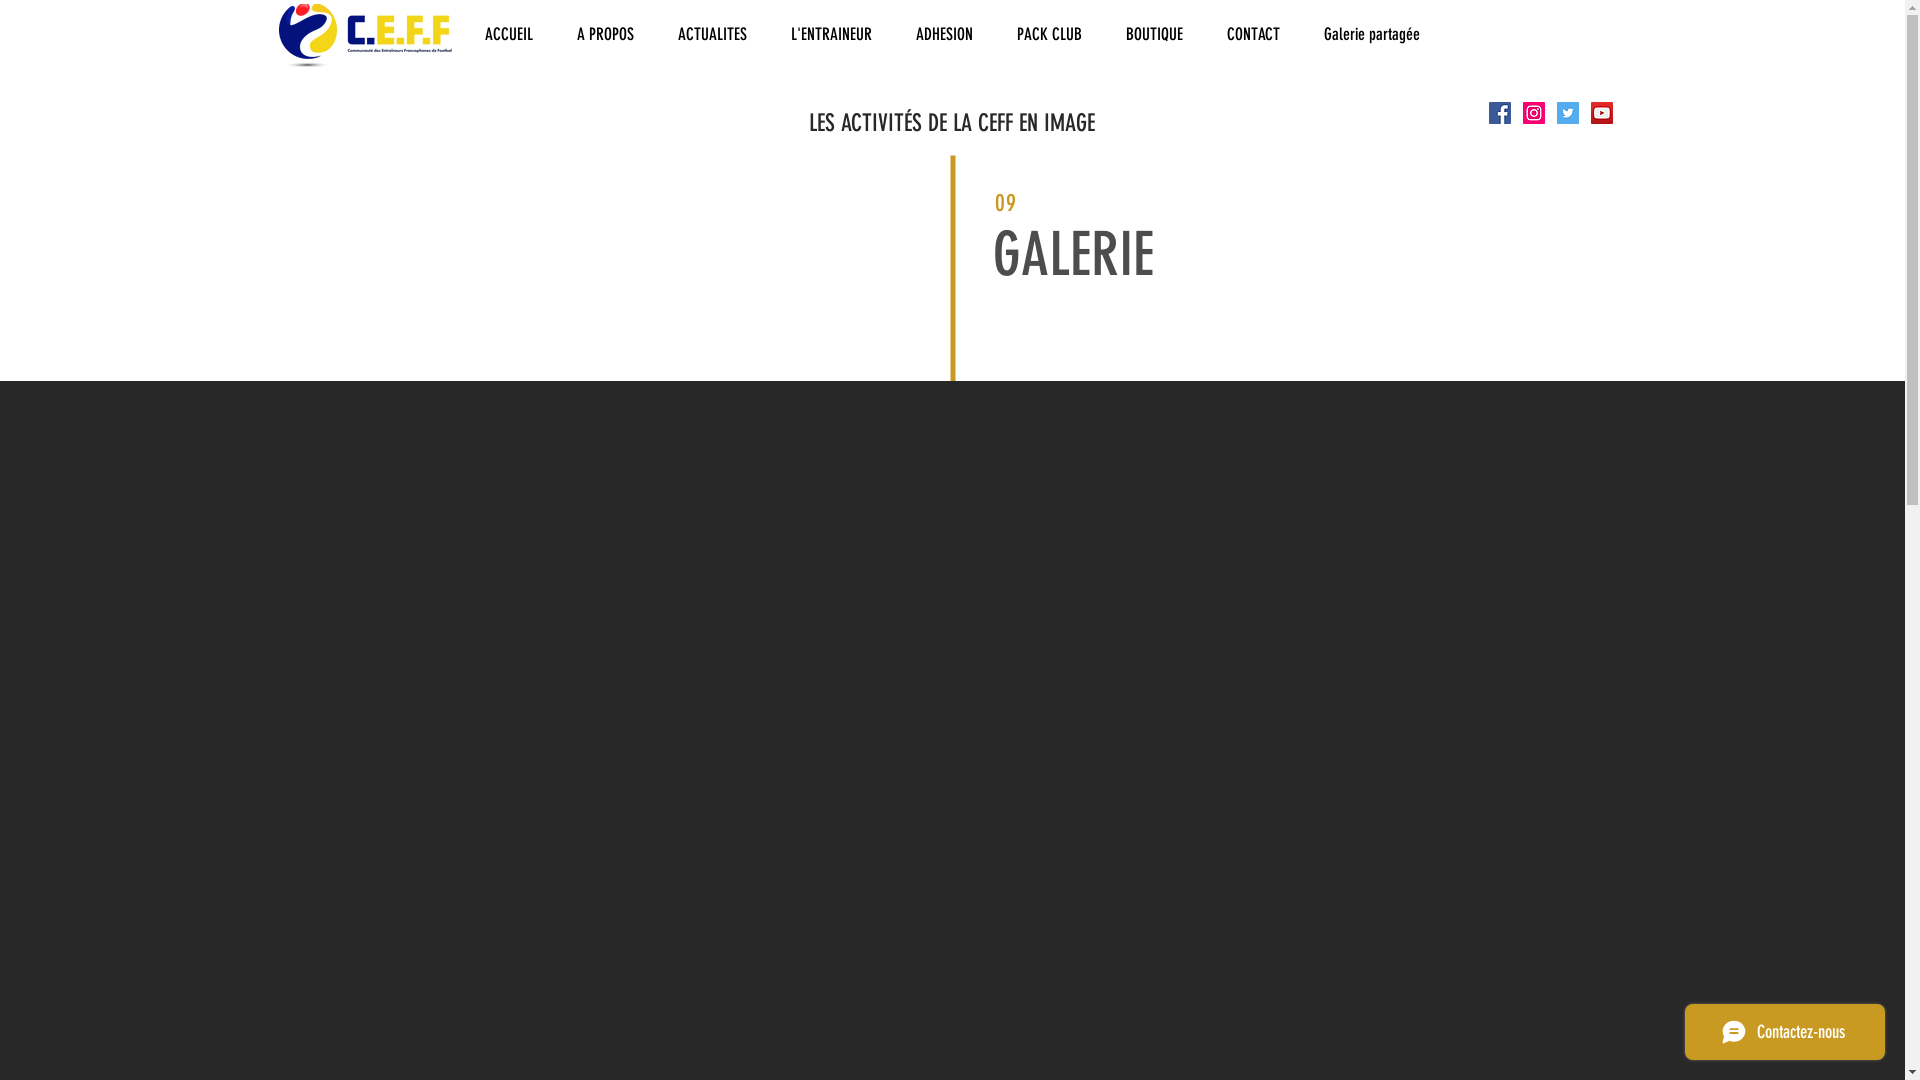  Describe the element at coordinates (604, 34) in the screenshot. I see `A PROPOS` at that location.